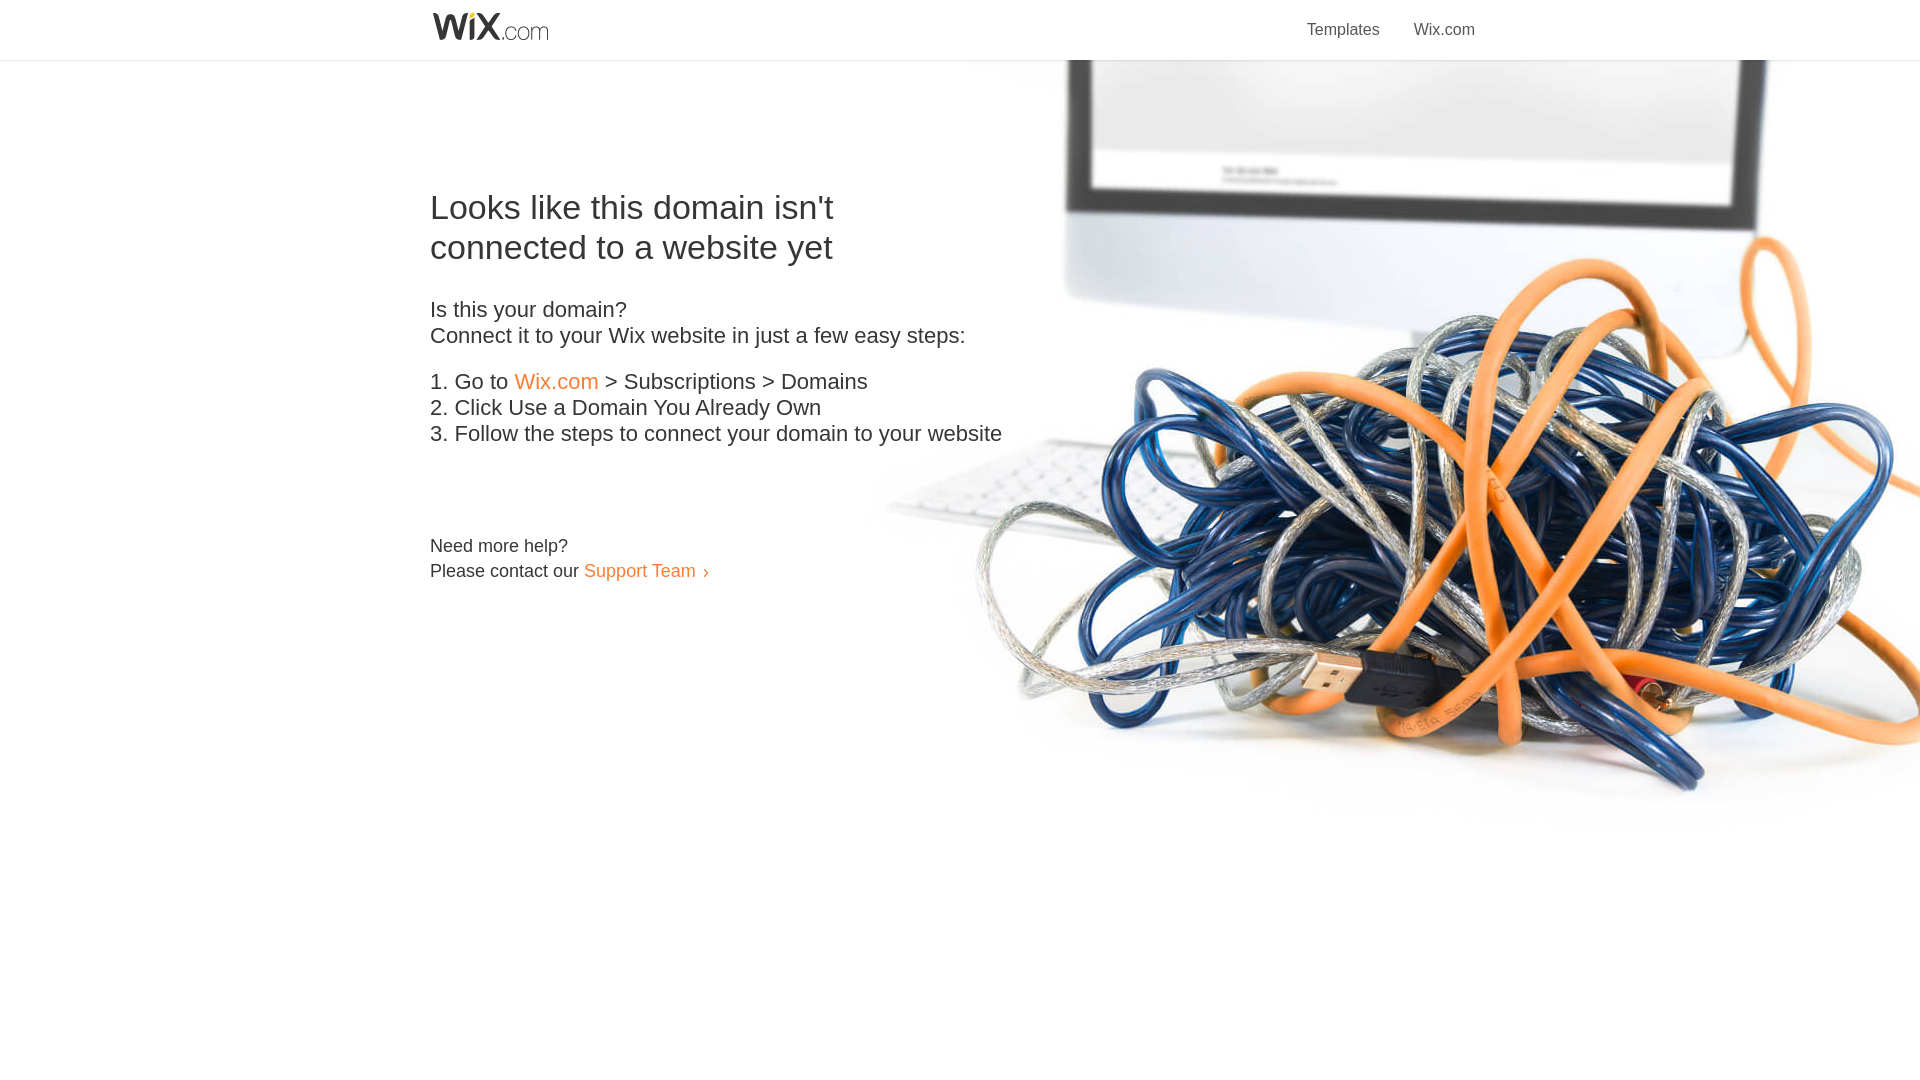 Image resolution: width=1920 pixels, height=1080 pixels. I want to click on Wix.com, so click(556, 382).